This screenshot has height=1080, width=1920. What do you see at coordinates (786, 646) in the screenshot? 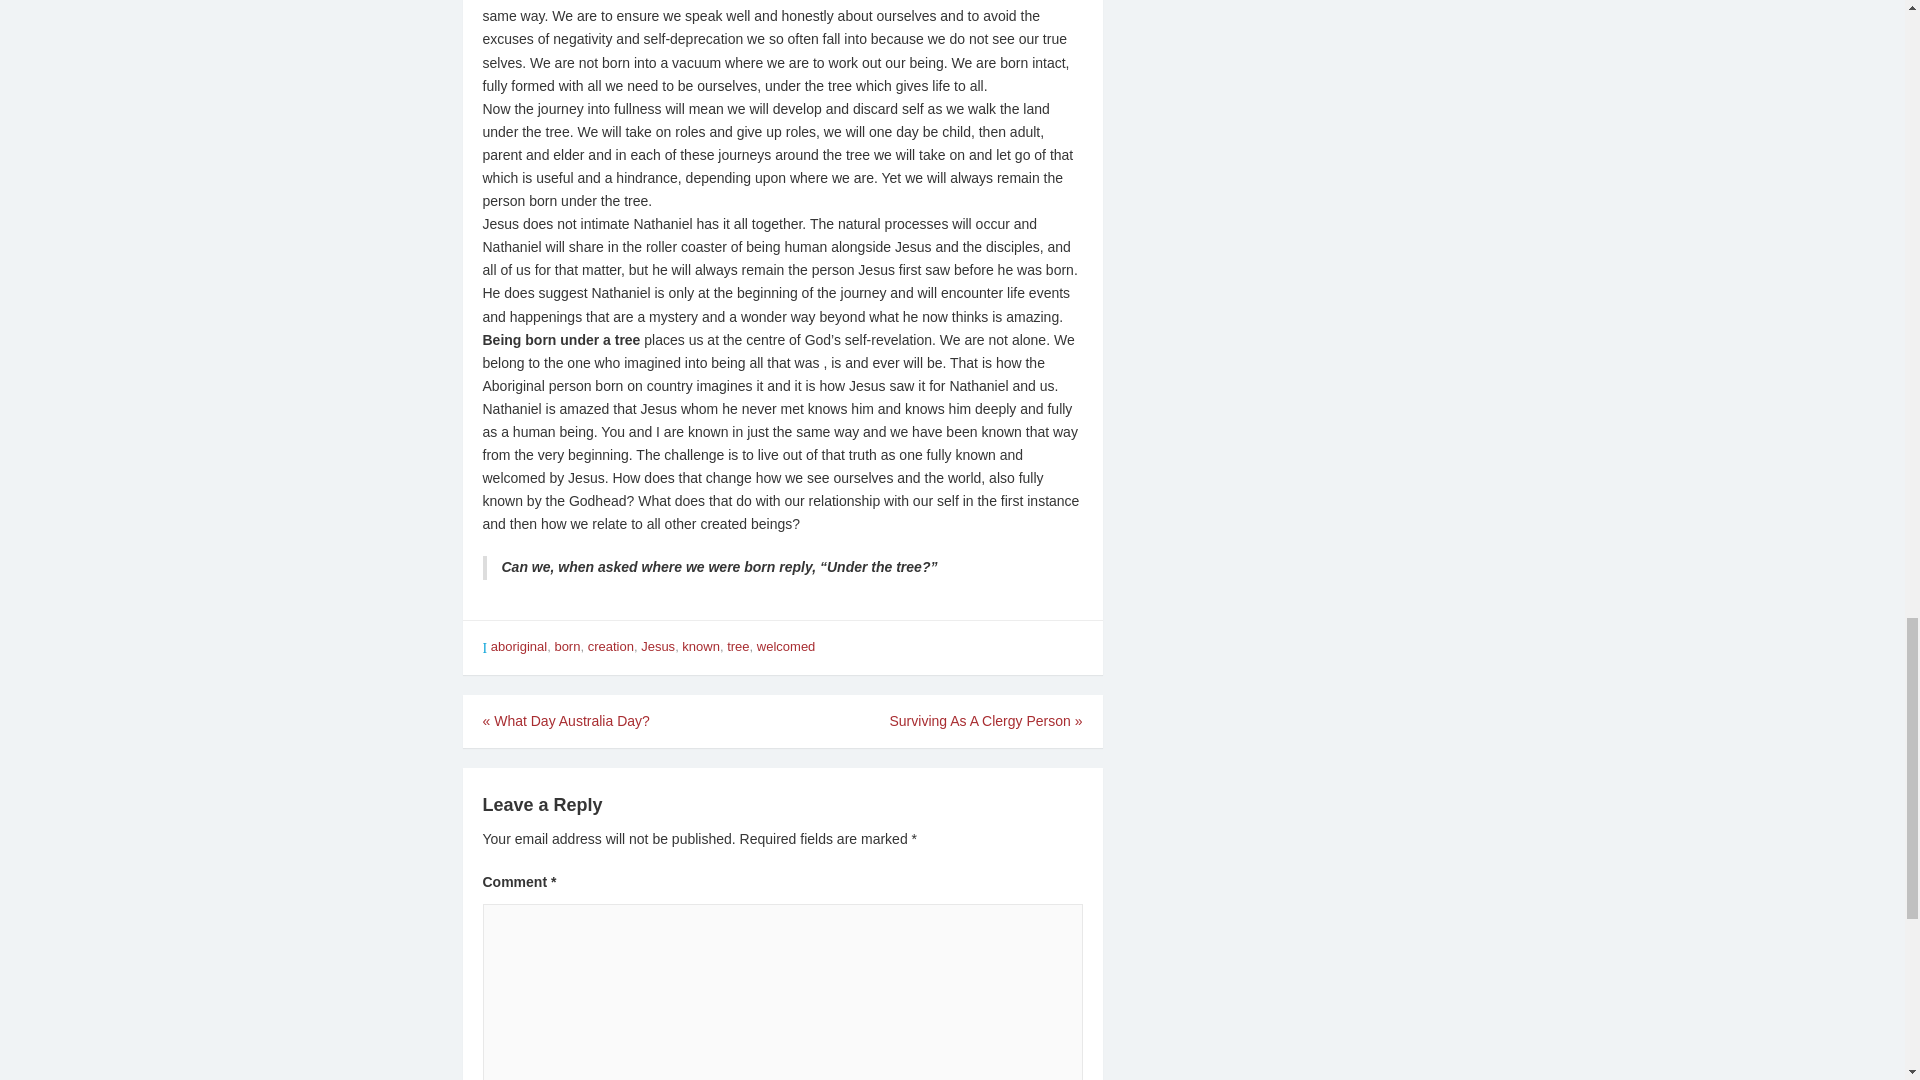
I see `welcomed` at bounding box center [786, 646].